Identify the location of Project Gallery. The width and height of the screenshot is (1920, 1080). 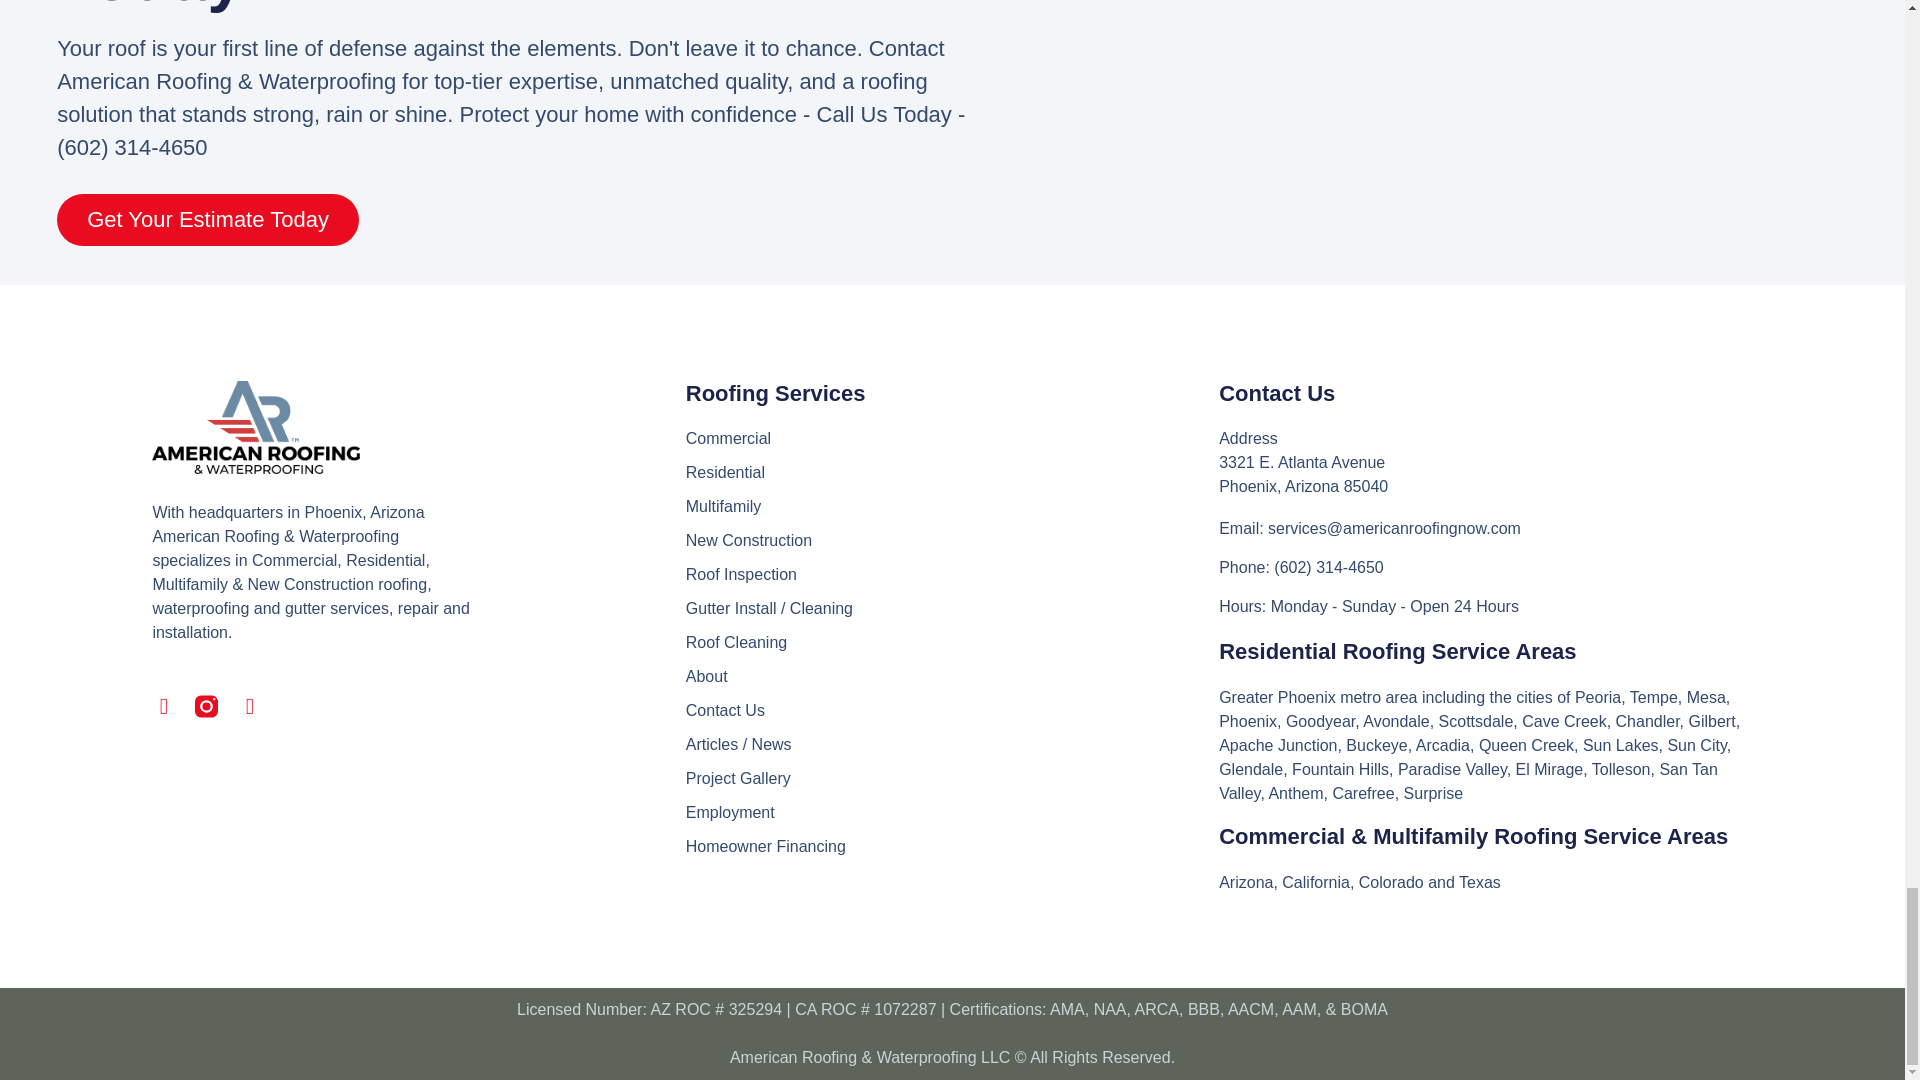
(952, 778).